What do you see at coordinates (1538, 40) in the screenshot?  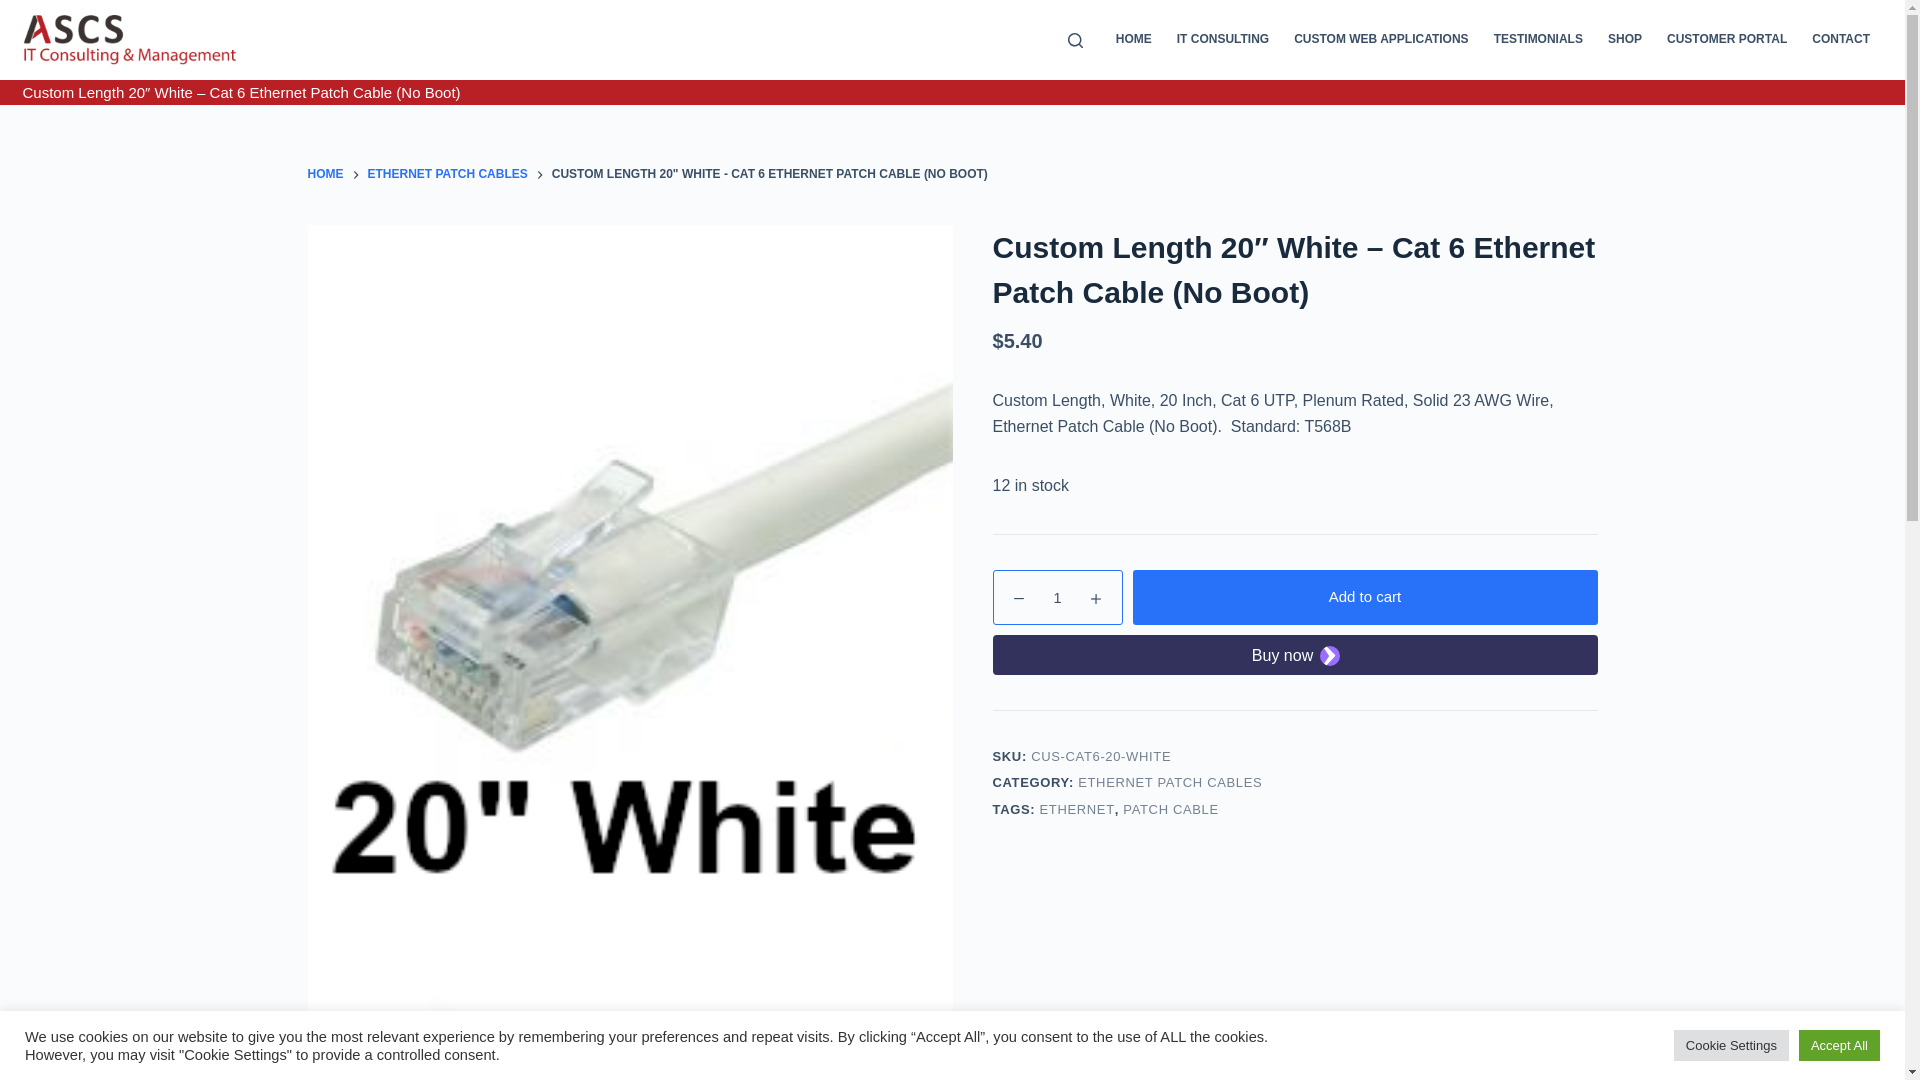 I see `TESTIMONIALS` at bounding box center [1538, 40].